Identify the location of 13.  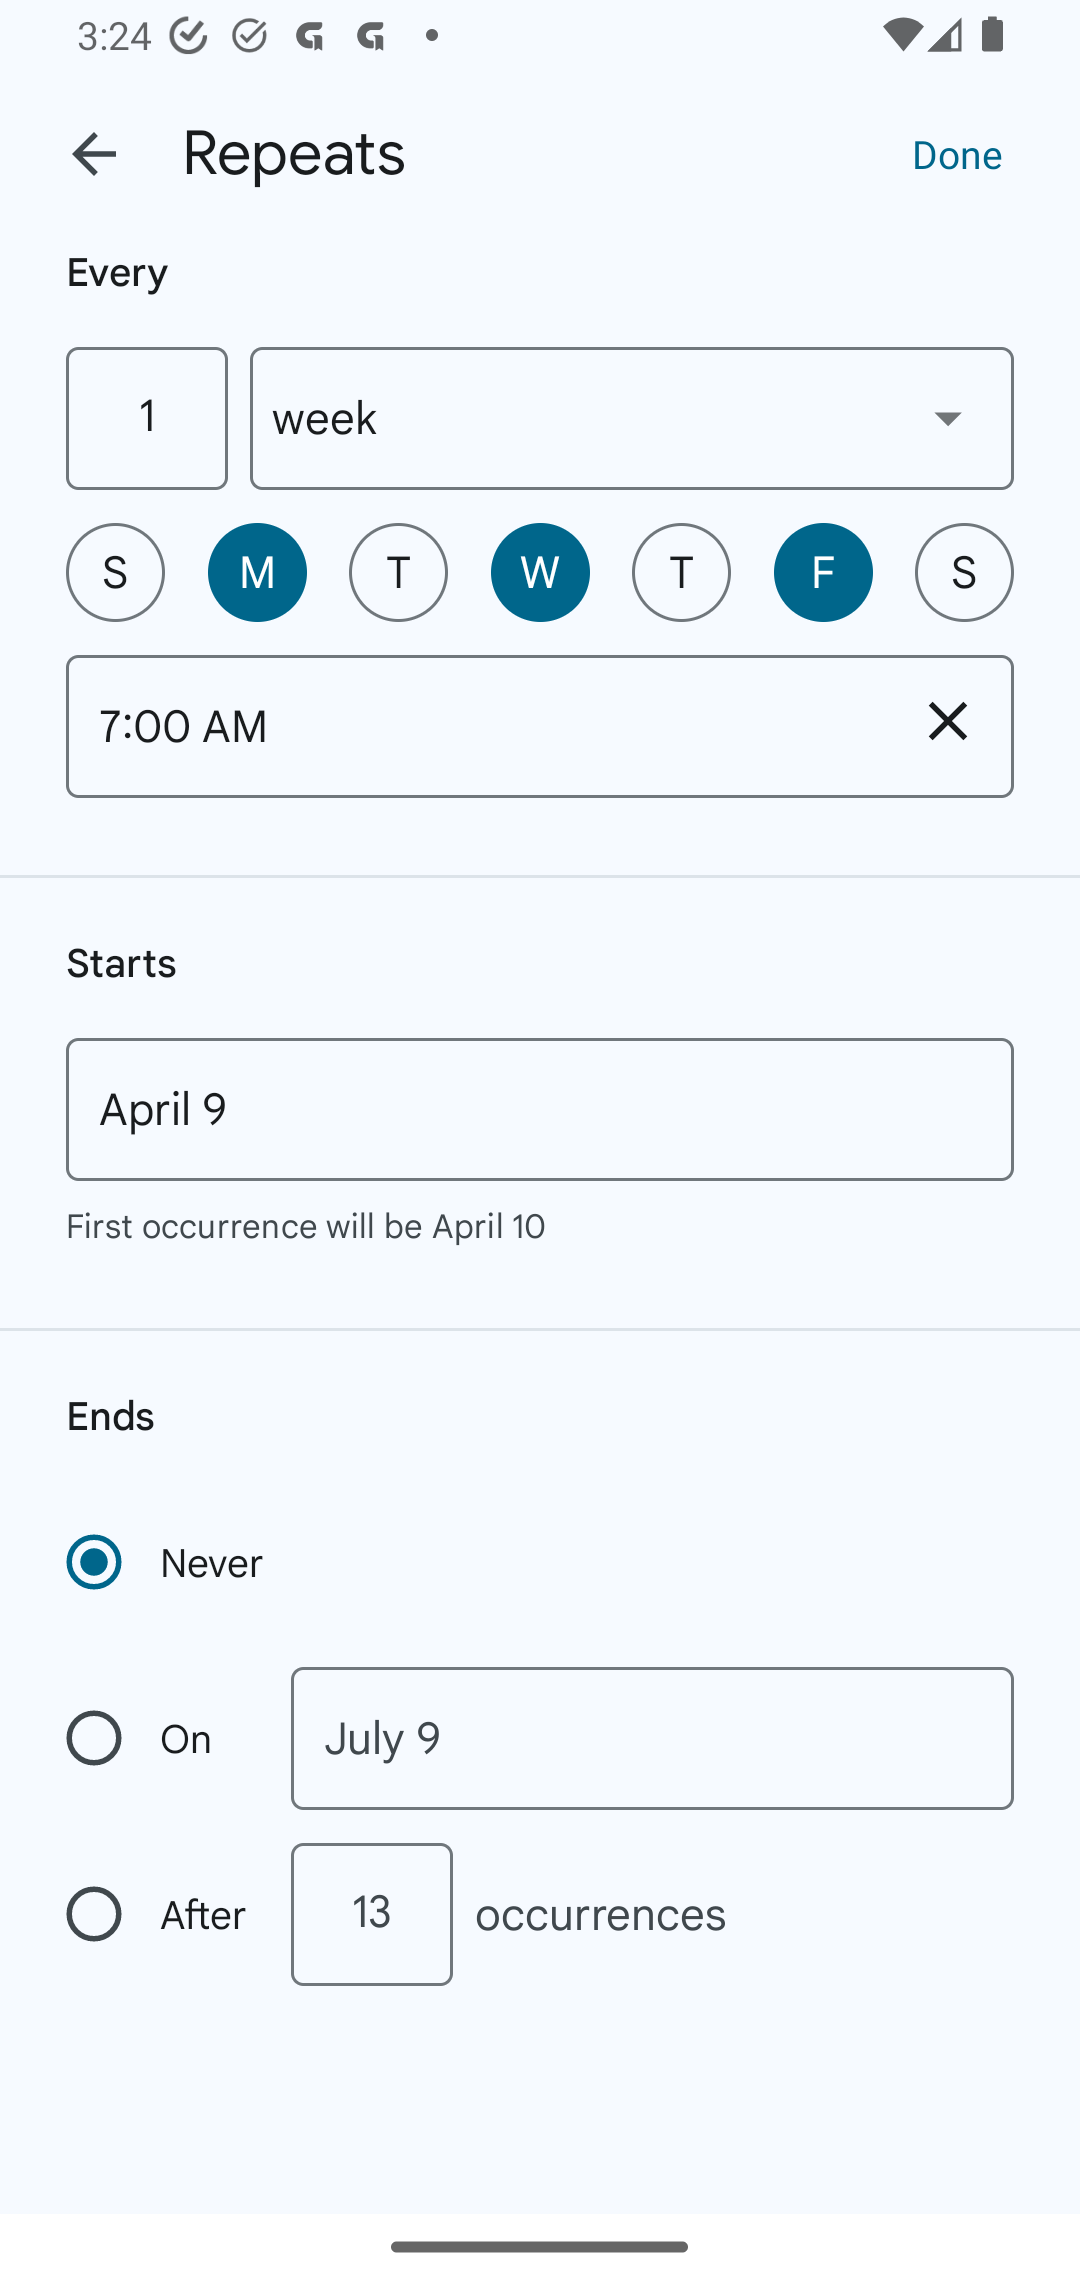
(371, 1914).